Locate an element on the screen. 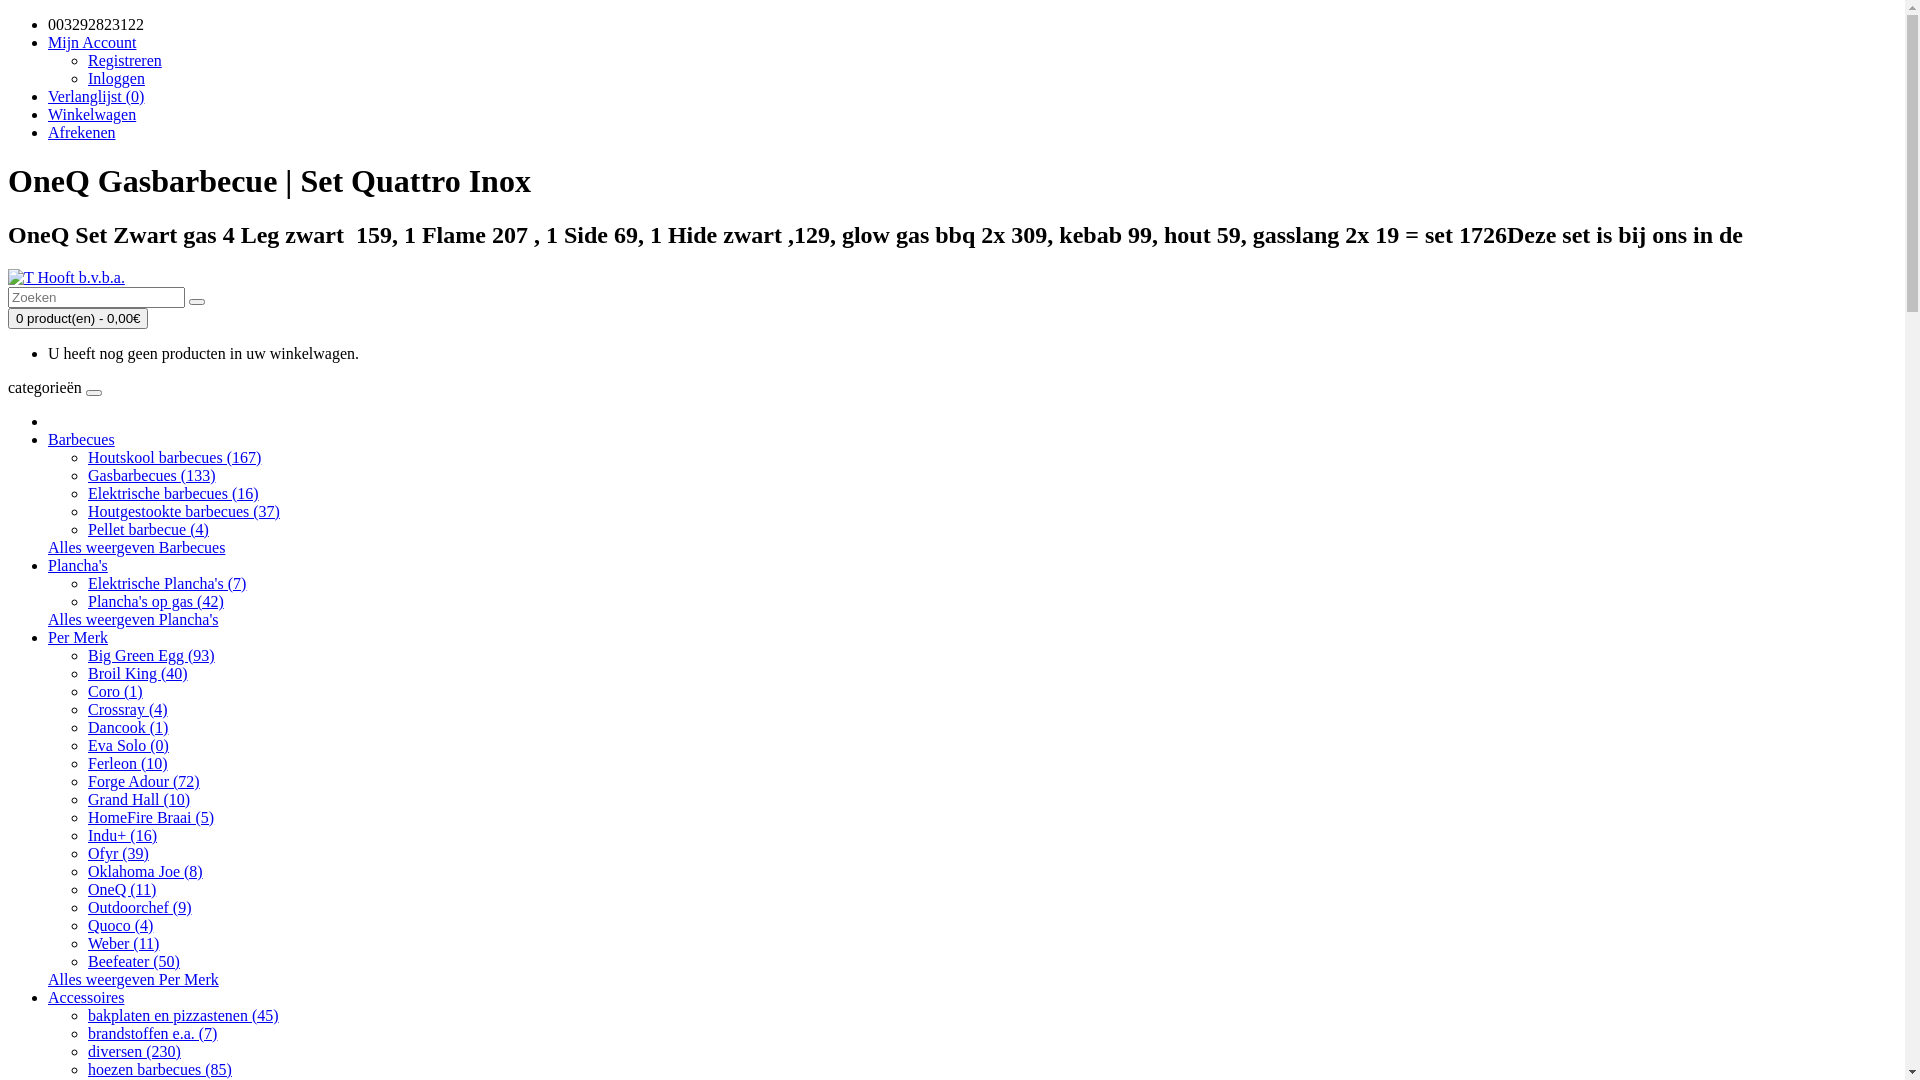 The height and width of the screenshot is (1080, 1920). Eva Solo (0) is located at coordinates (128, 746).